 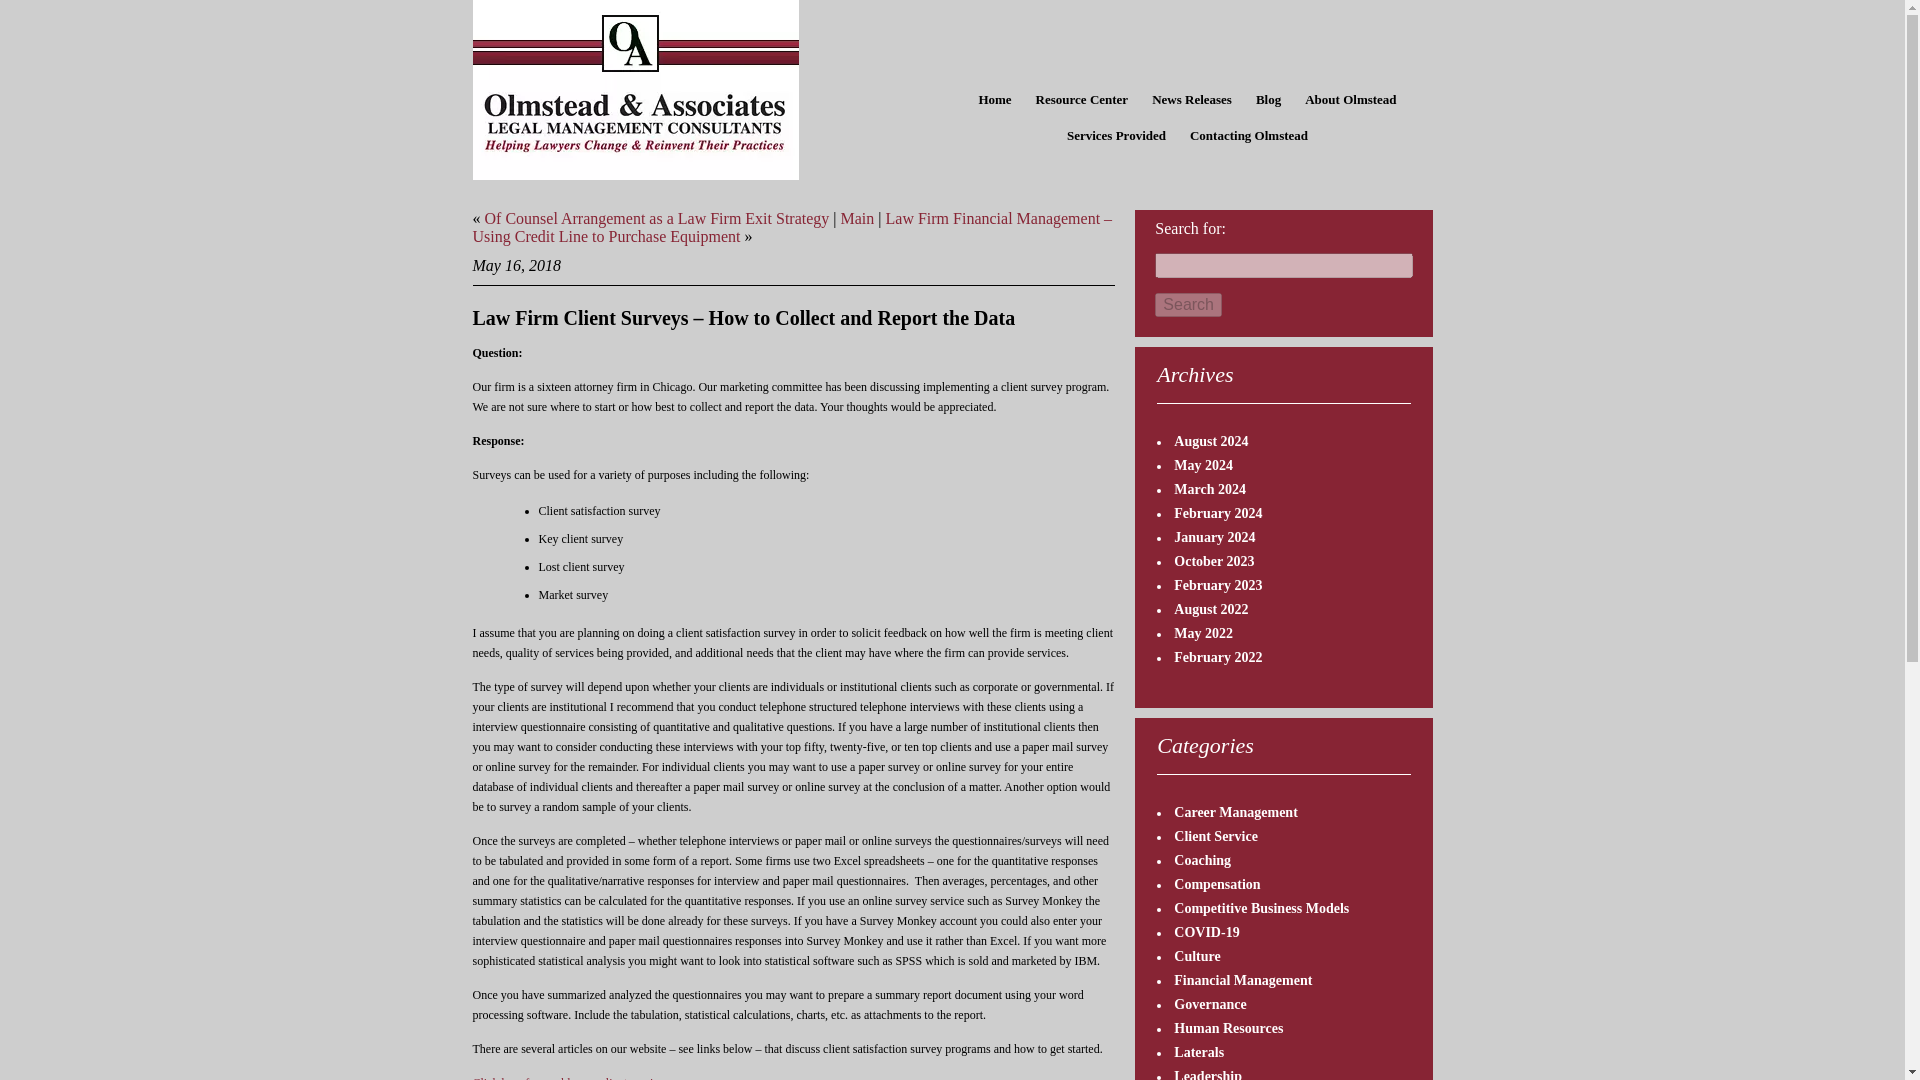 I want to click on Search for:, so click(x=1283, y=264).